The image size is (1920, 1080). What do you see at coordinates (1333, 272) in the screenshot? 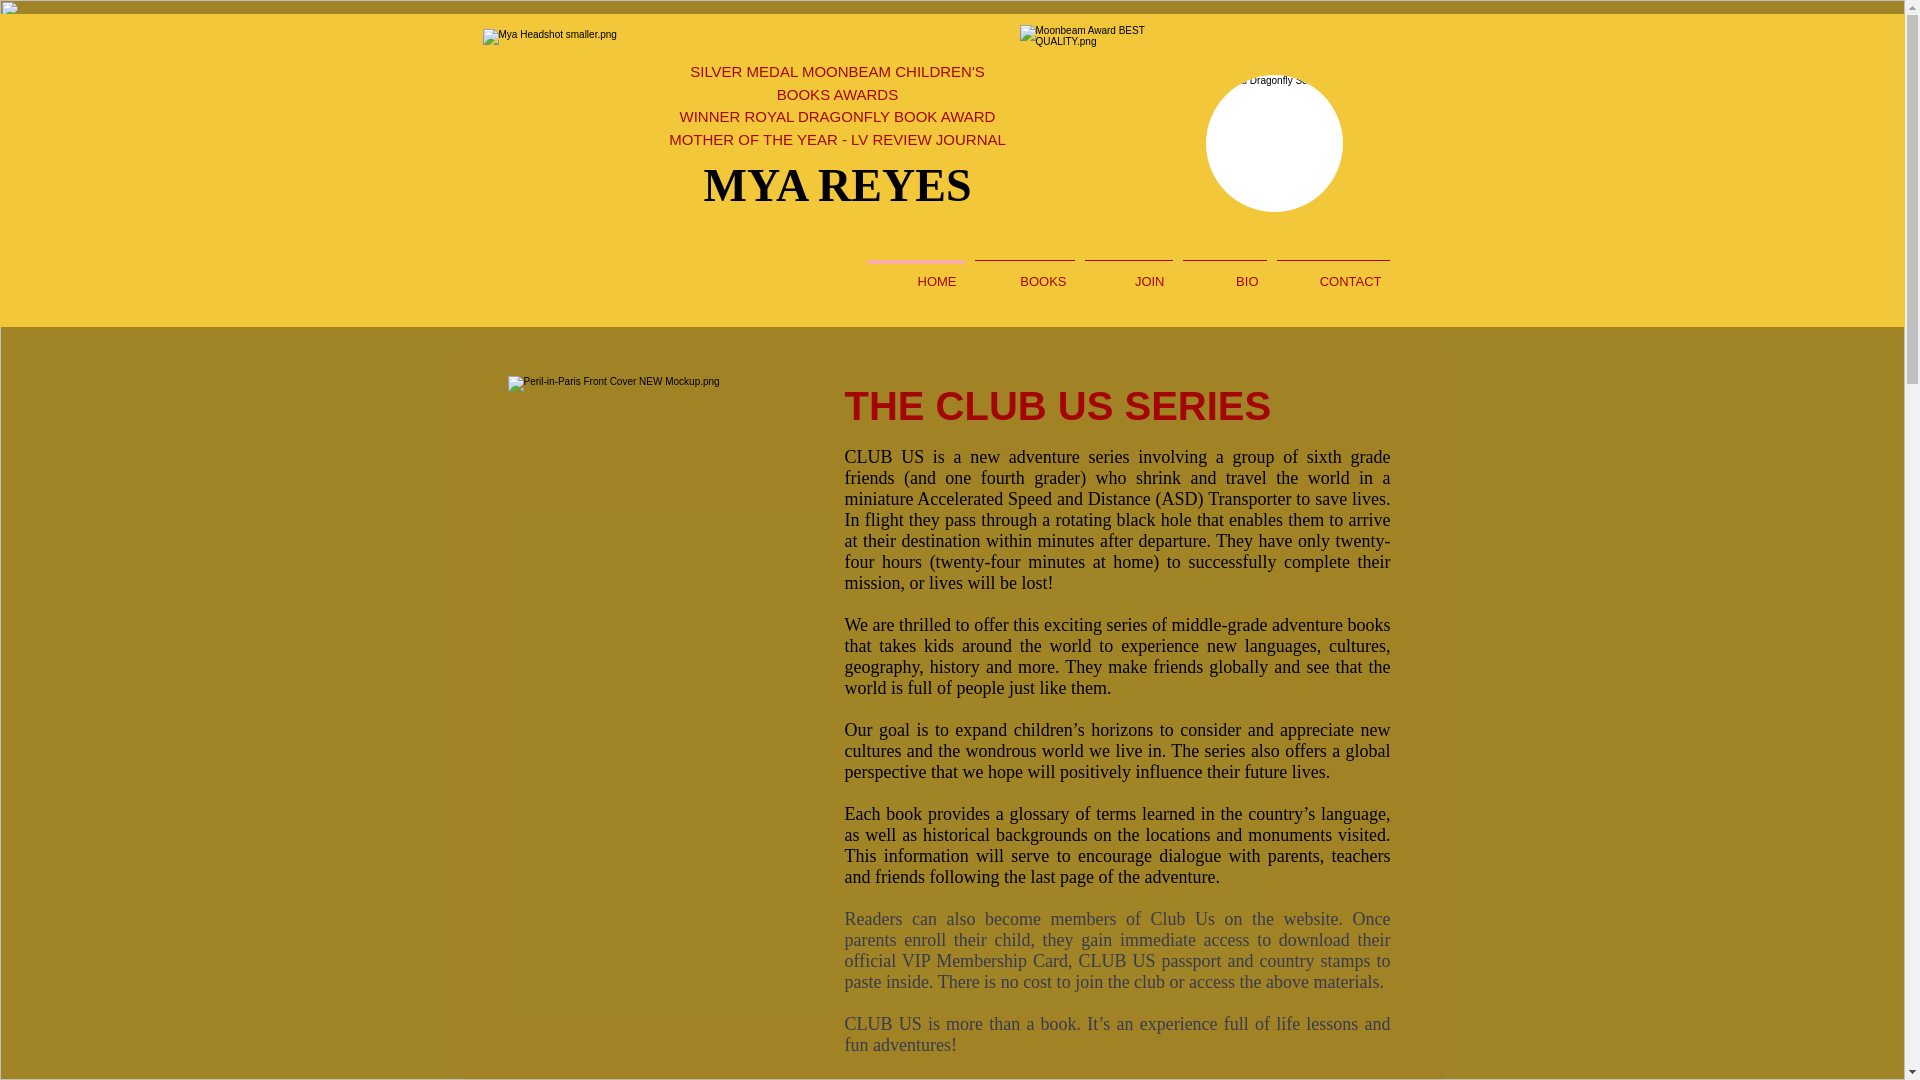
I see `CONTACT` at bounding box center [1333, 272].